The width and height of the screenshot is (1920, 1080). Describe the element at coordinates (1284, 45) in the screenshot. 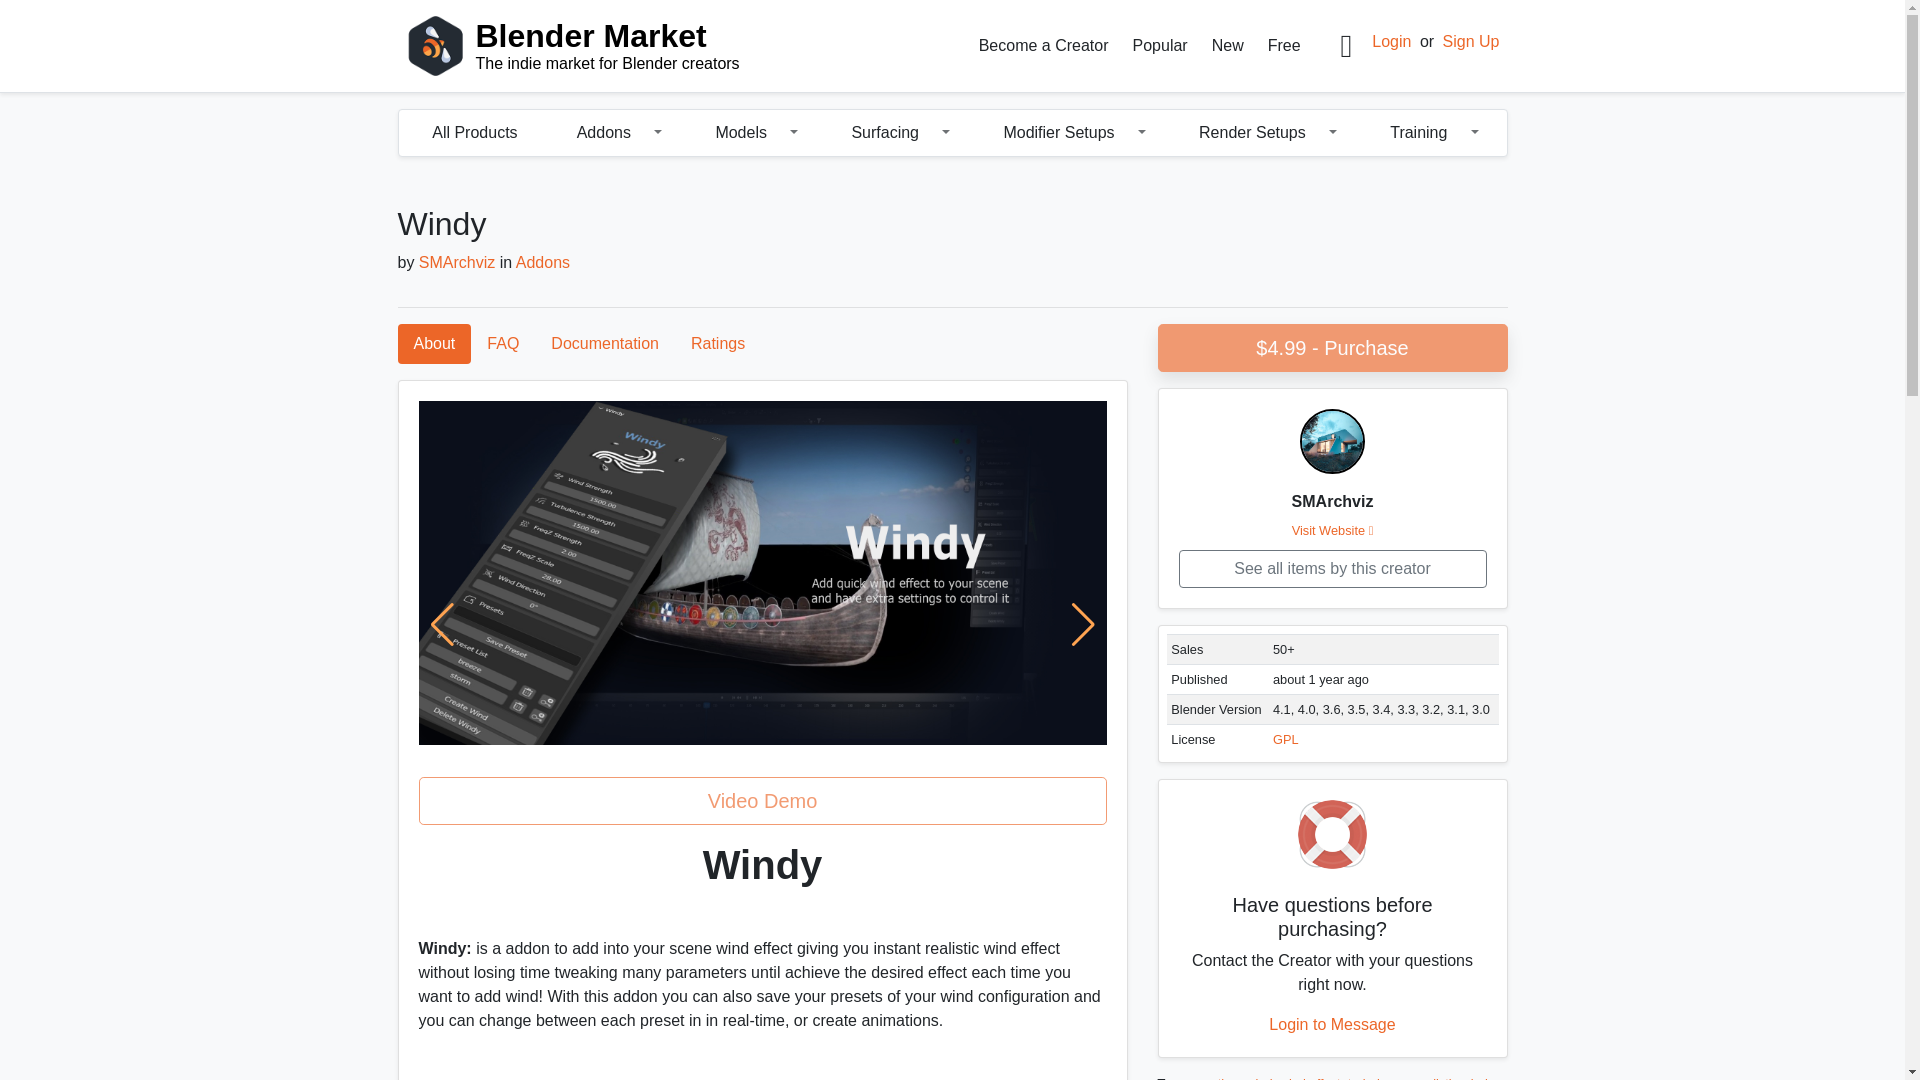

I see `Free` at that location.